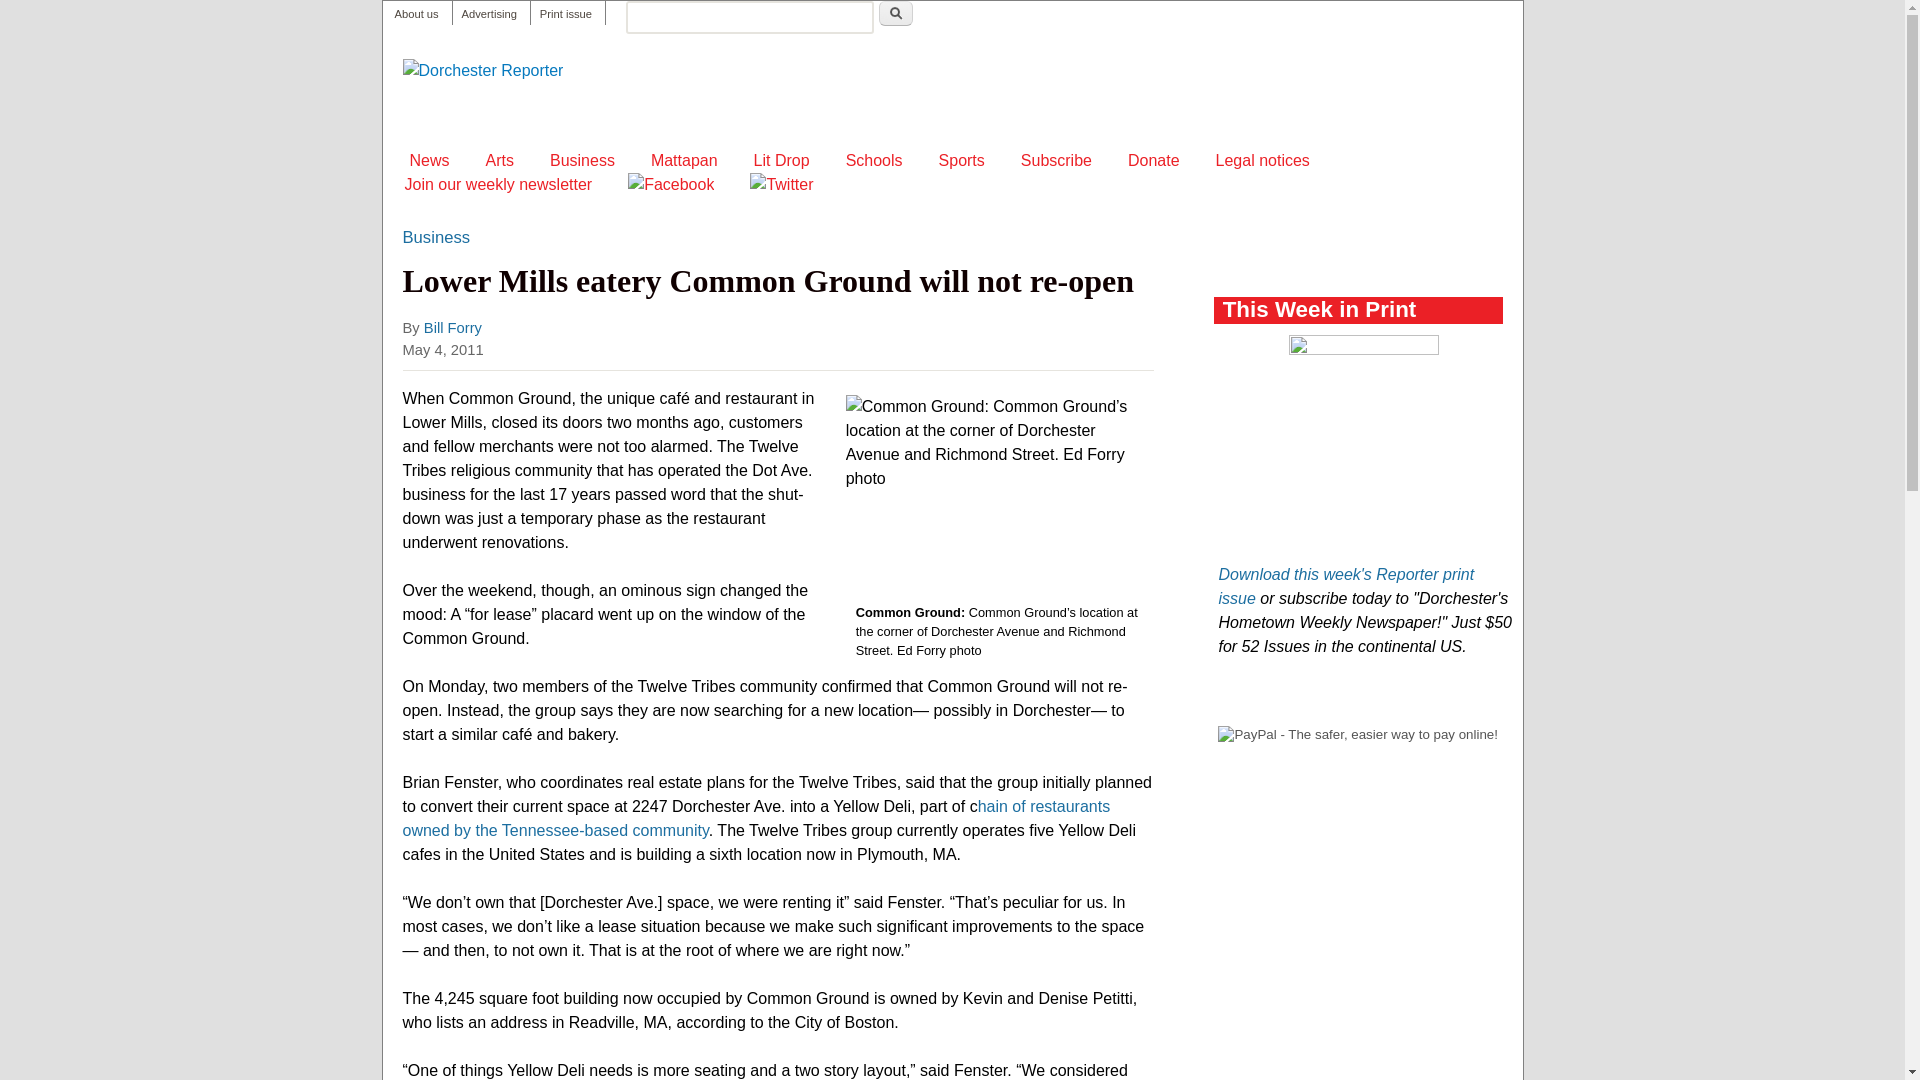  What do you see at coordinates (782, 160) in the screenshot?
I see `Lit Drop` at bounding box center [782, 160].